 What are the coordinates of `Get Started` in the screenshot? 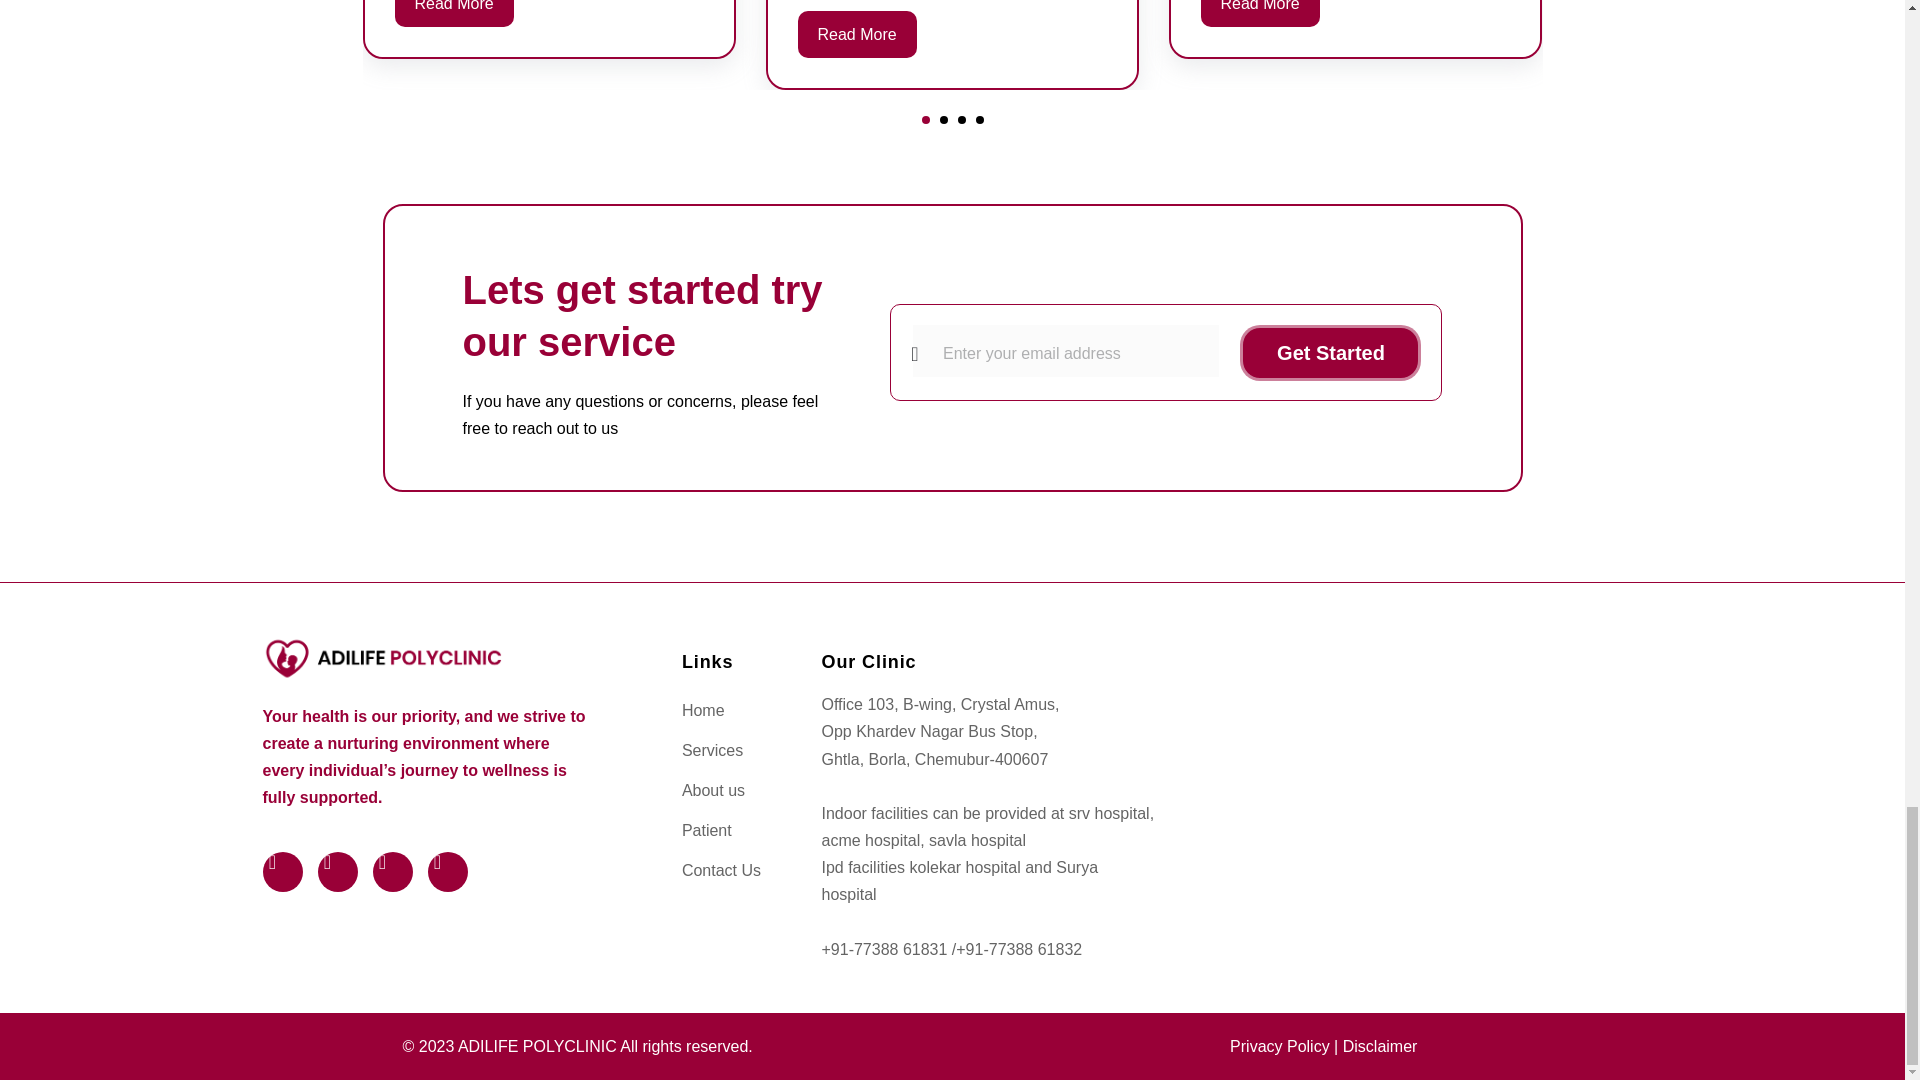 It's located at (1330, 353).